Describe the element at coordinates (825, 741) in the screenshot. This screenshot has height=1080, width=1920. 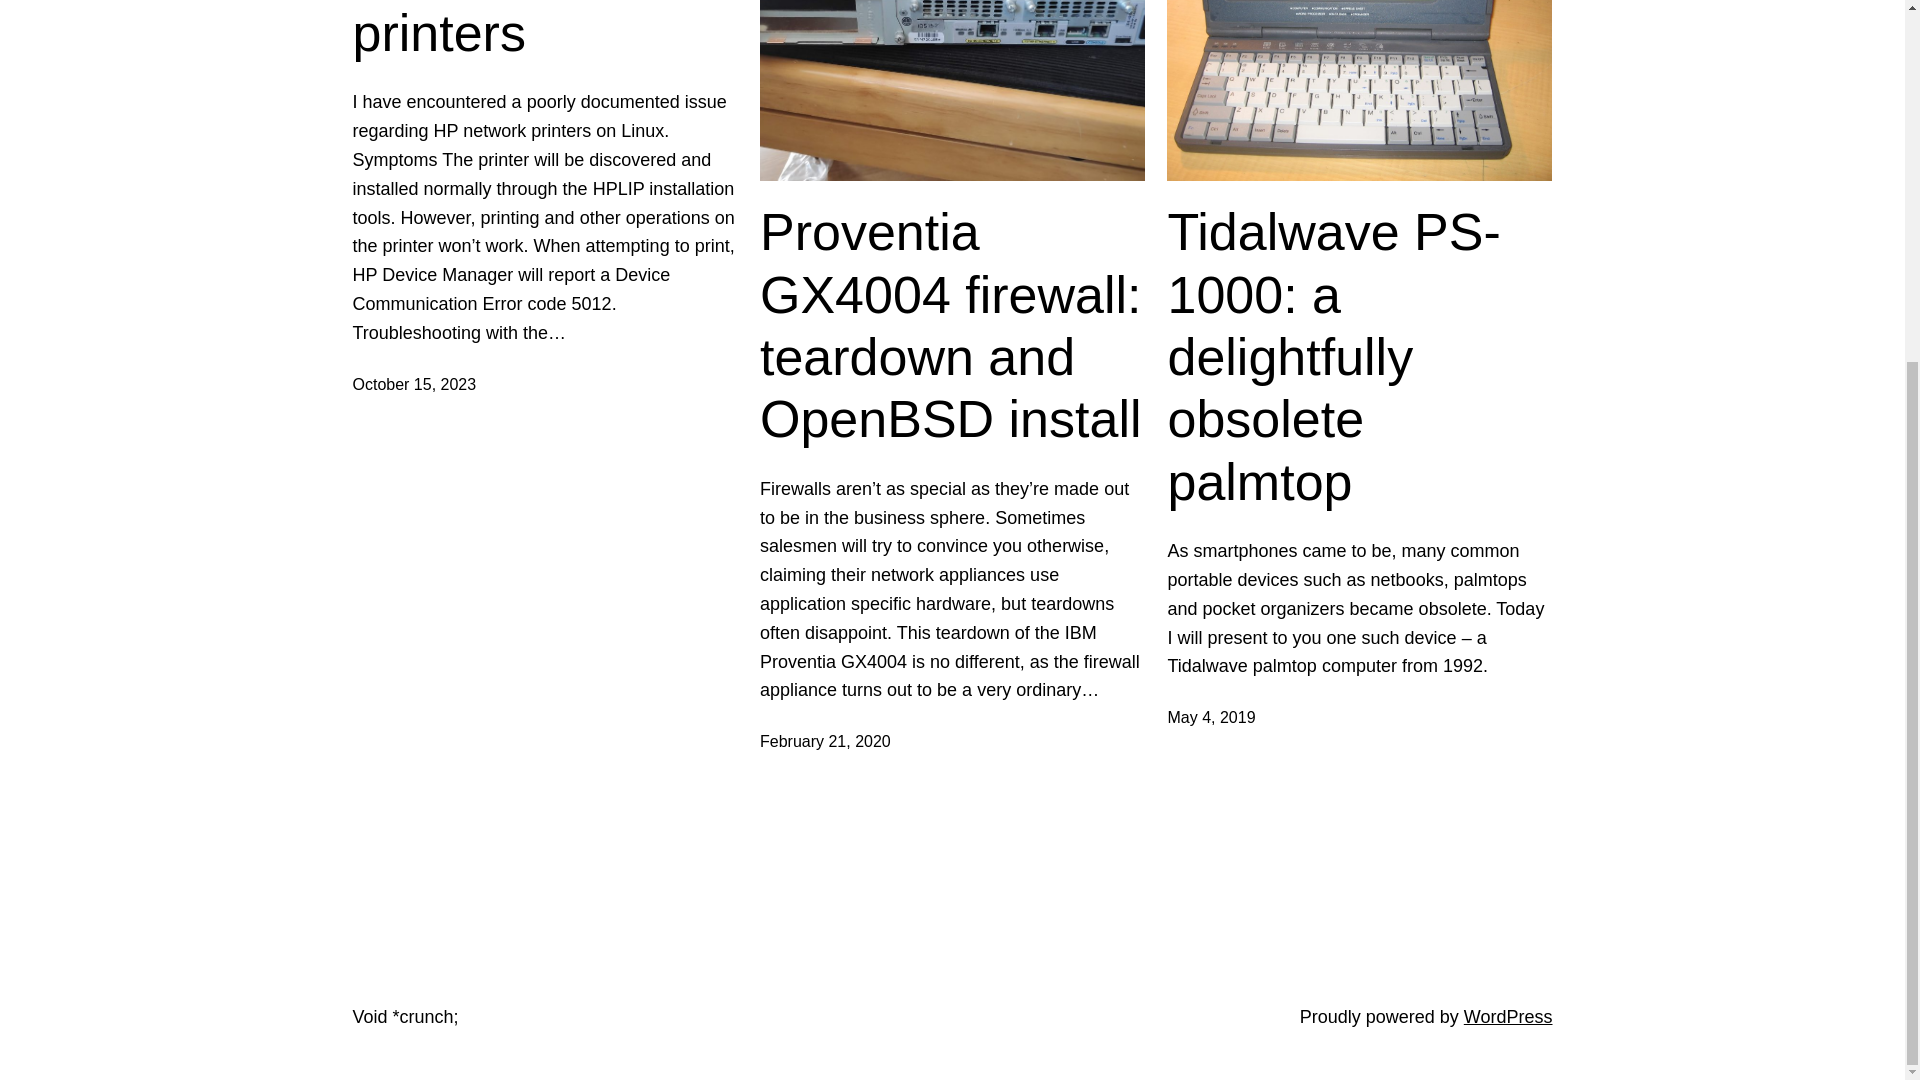
I see `February 21, 2020` at that location.